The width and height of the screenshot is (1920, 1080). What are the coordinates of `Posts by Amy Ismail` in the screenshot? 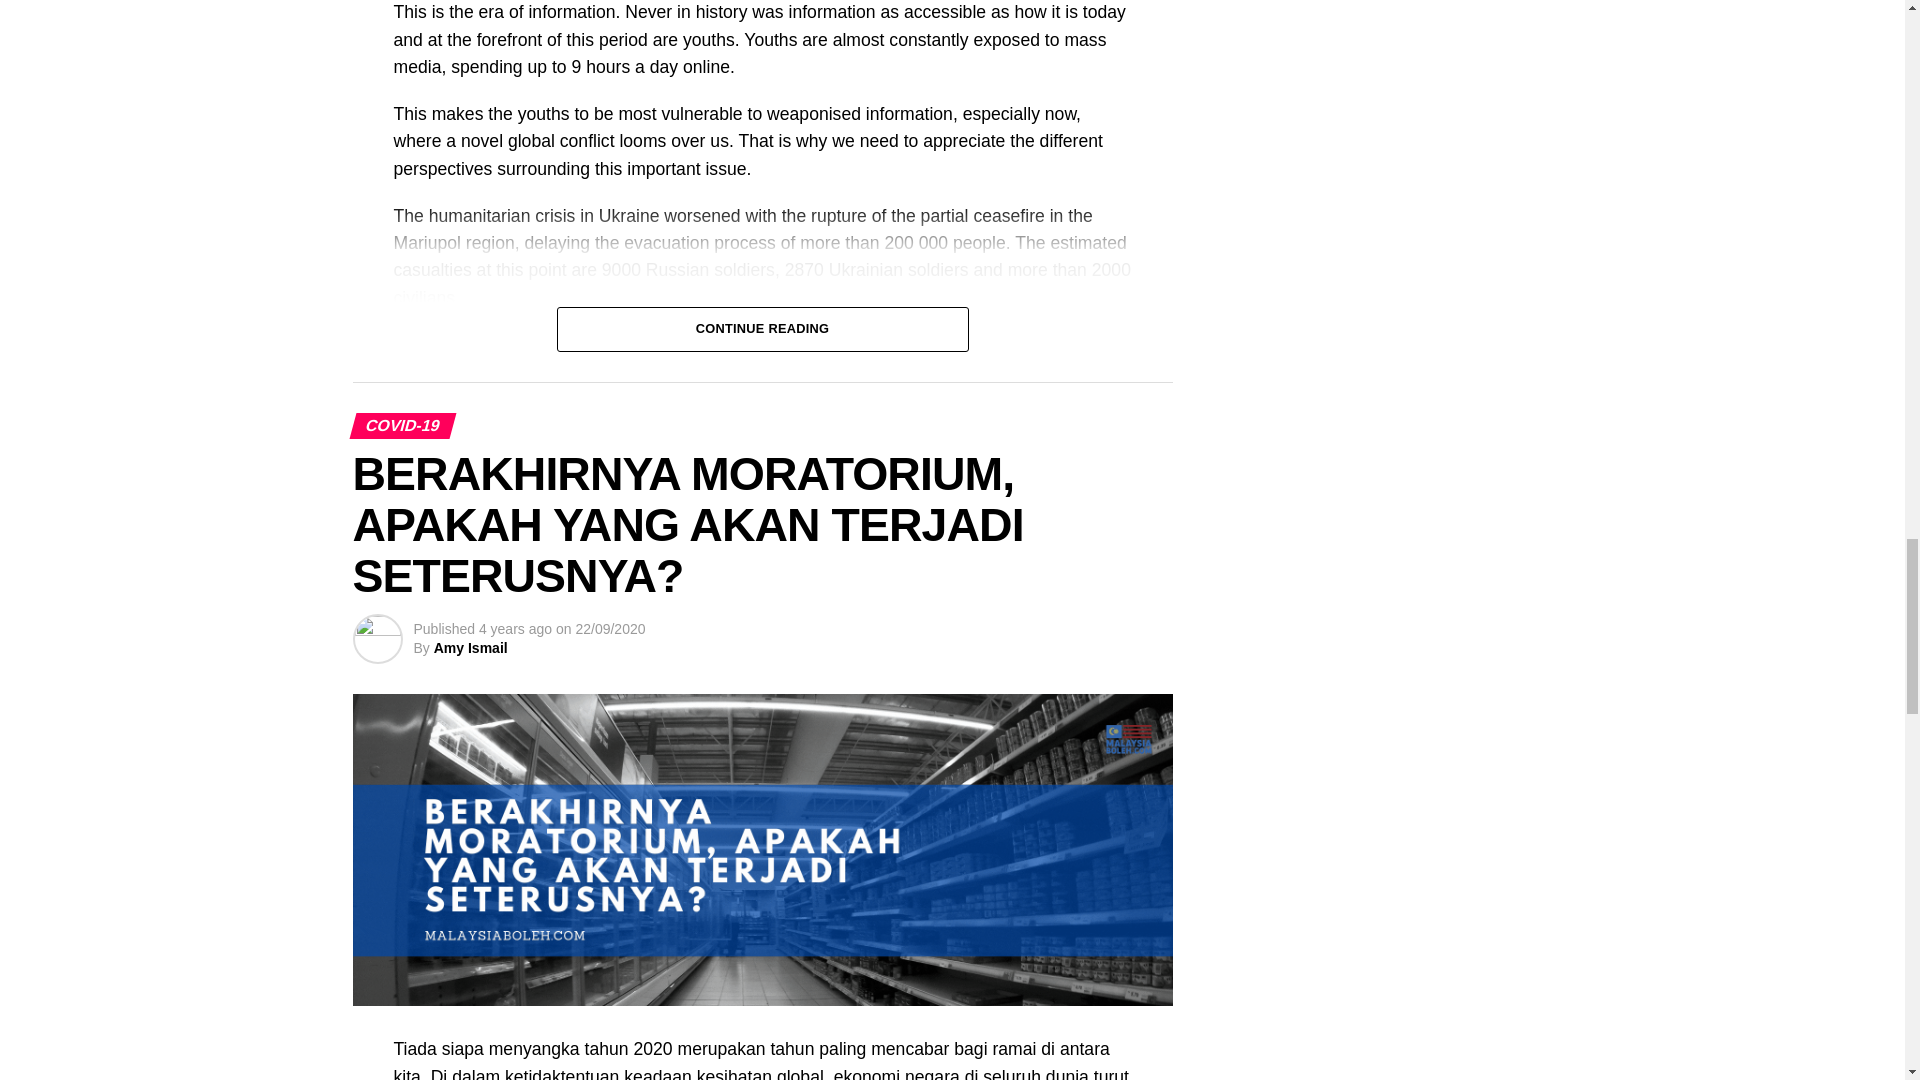 It's located at (470, 648).